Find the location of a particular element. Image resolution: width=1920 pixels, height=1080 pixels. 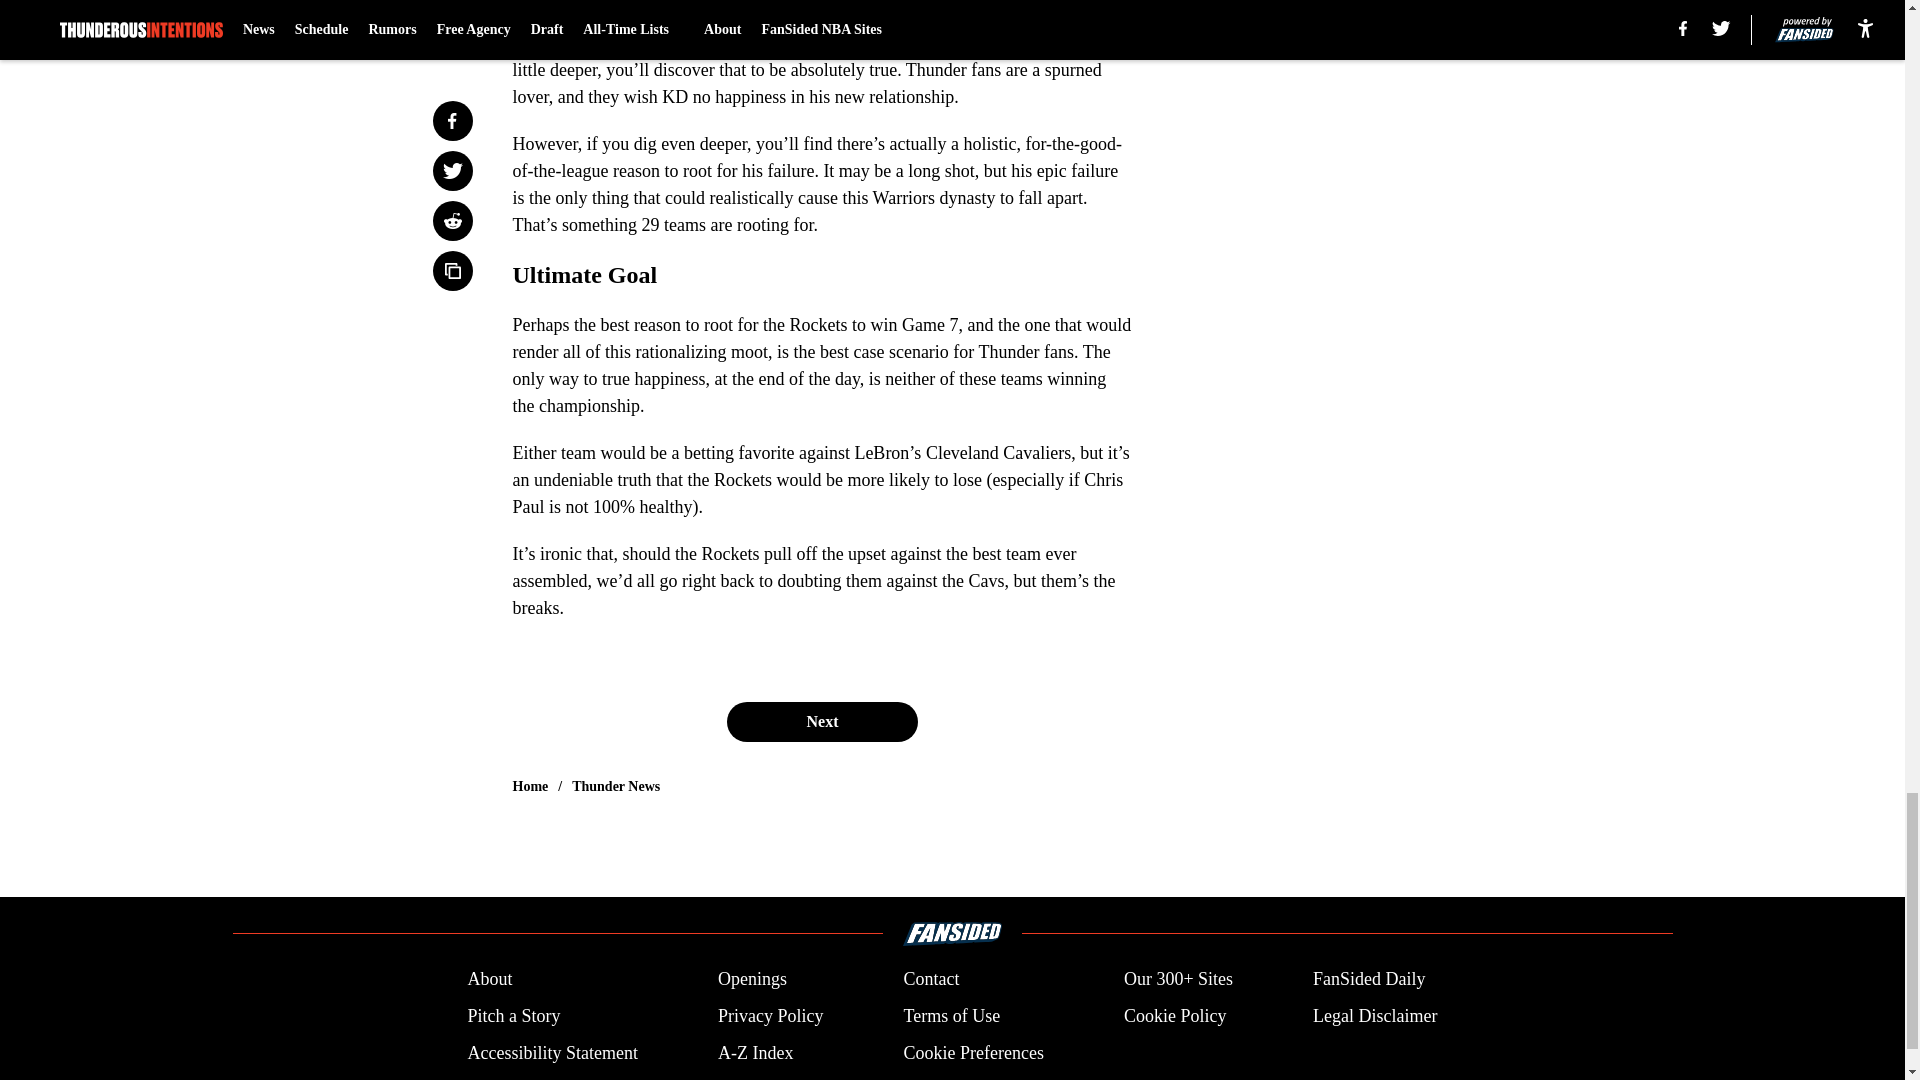

FanSided Daily is located at coordinates (1370, 978).